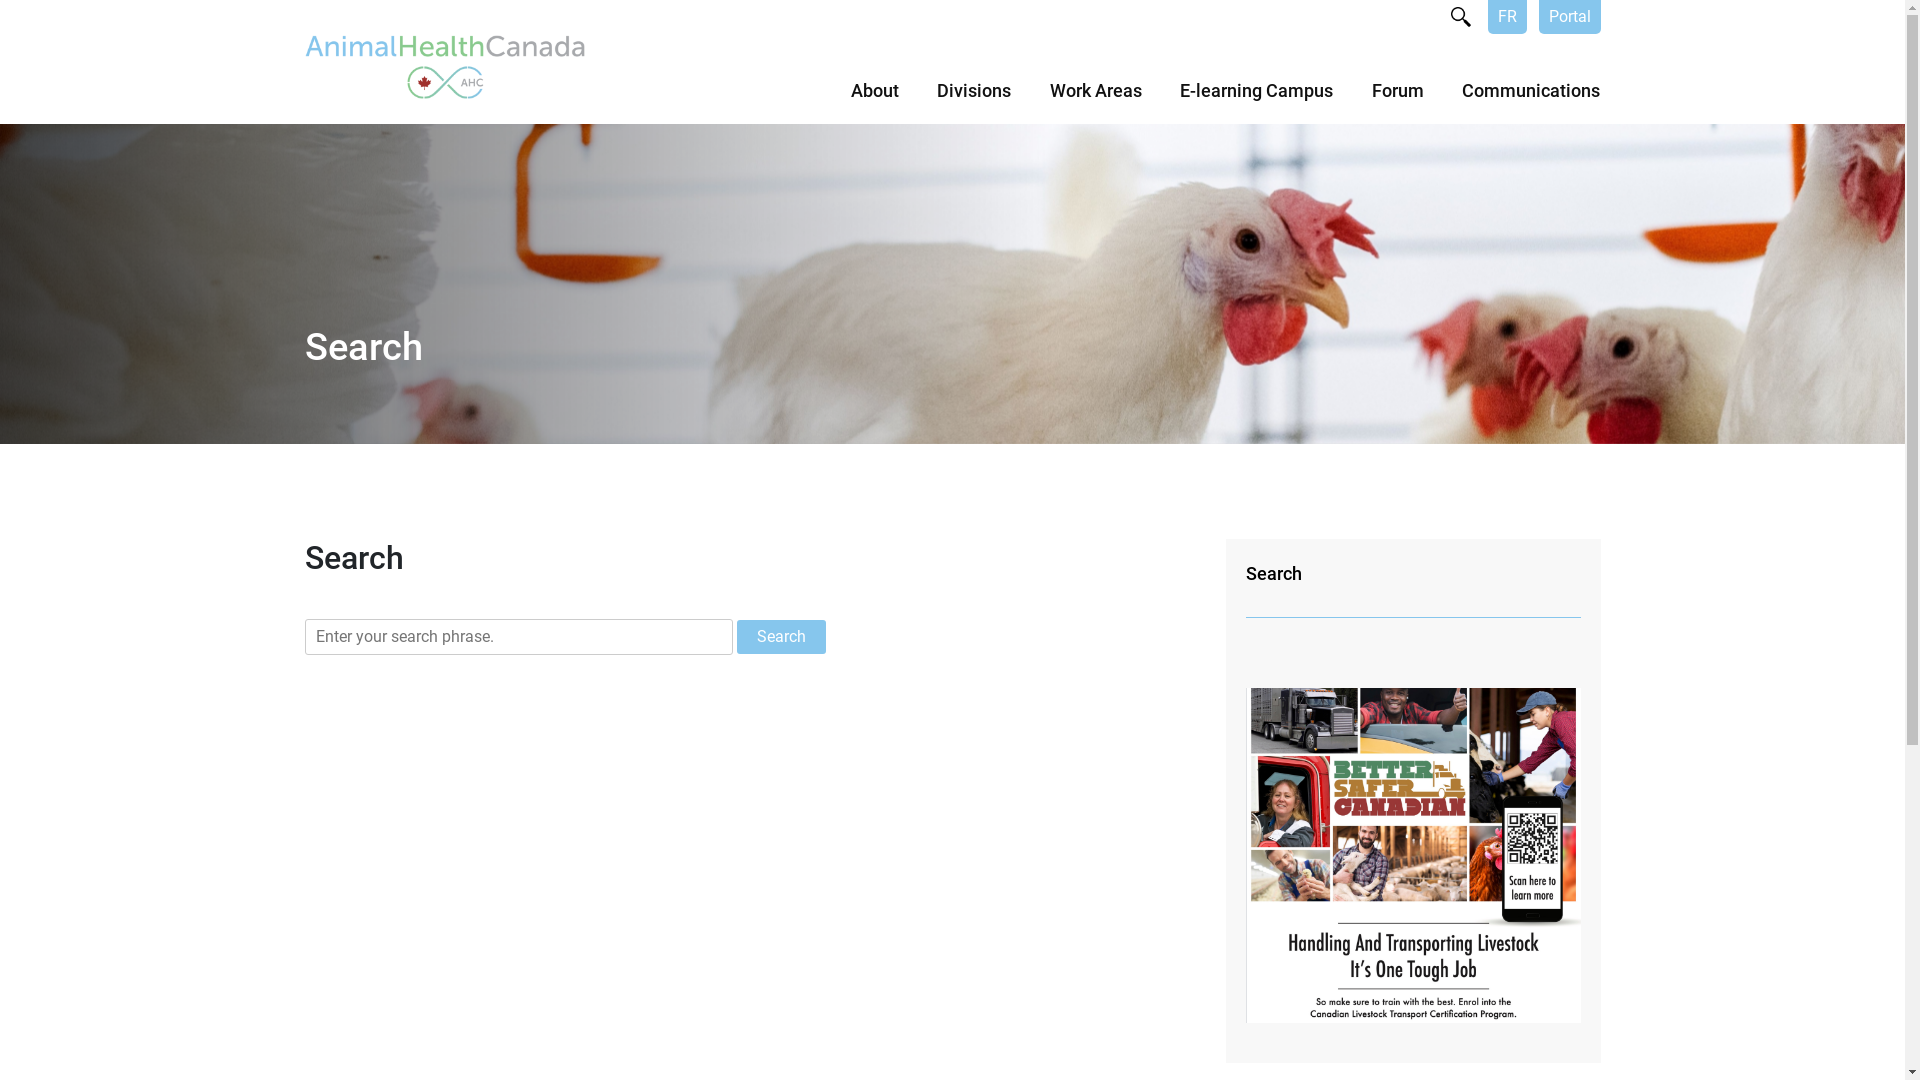 Image resolution: width=1920 pixels, height=1080 pixels. I want to click on Search, so click(780, 637).